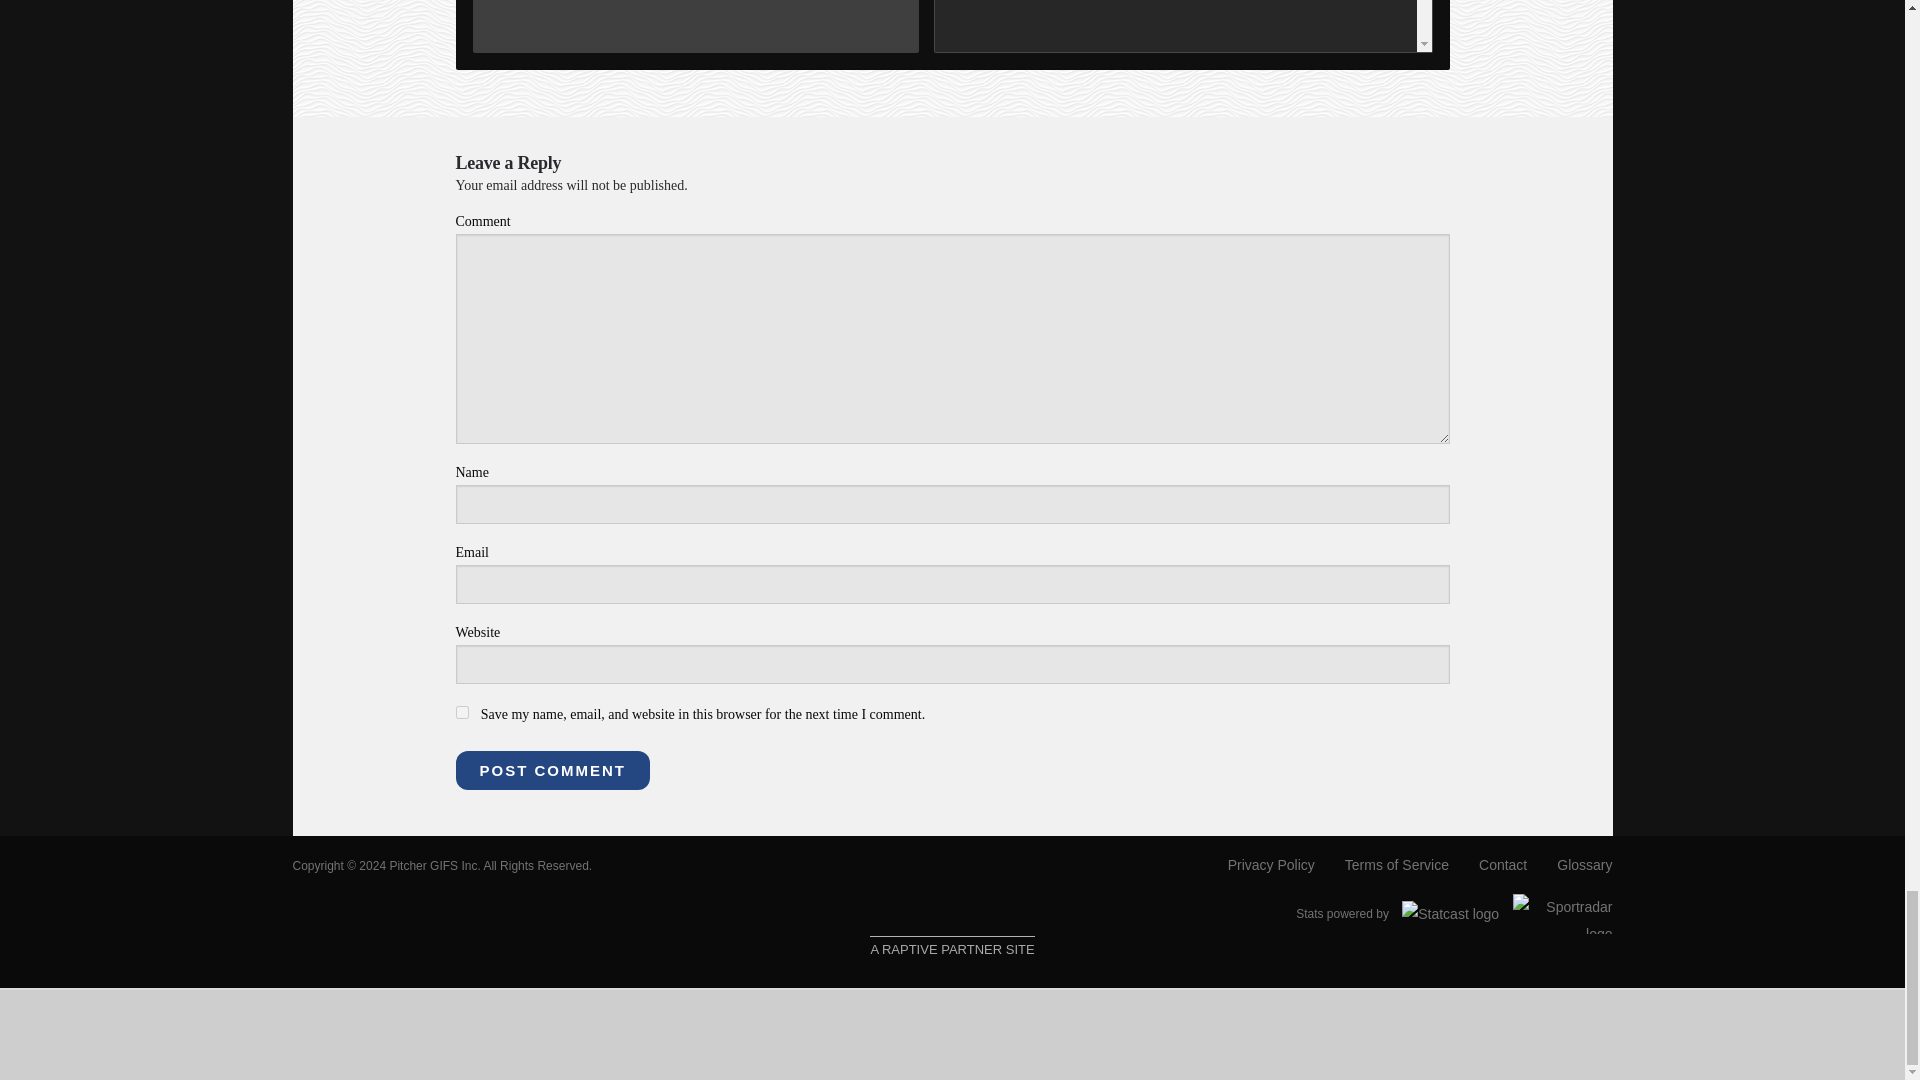 The height and width of the screenshot is (1080, 1920). What do you see at coordinates (462, 712) in the screenshot?
I see `yes` at bounding box center [462, 712].